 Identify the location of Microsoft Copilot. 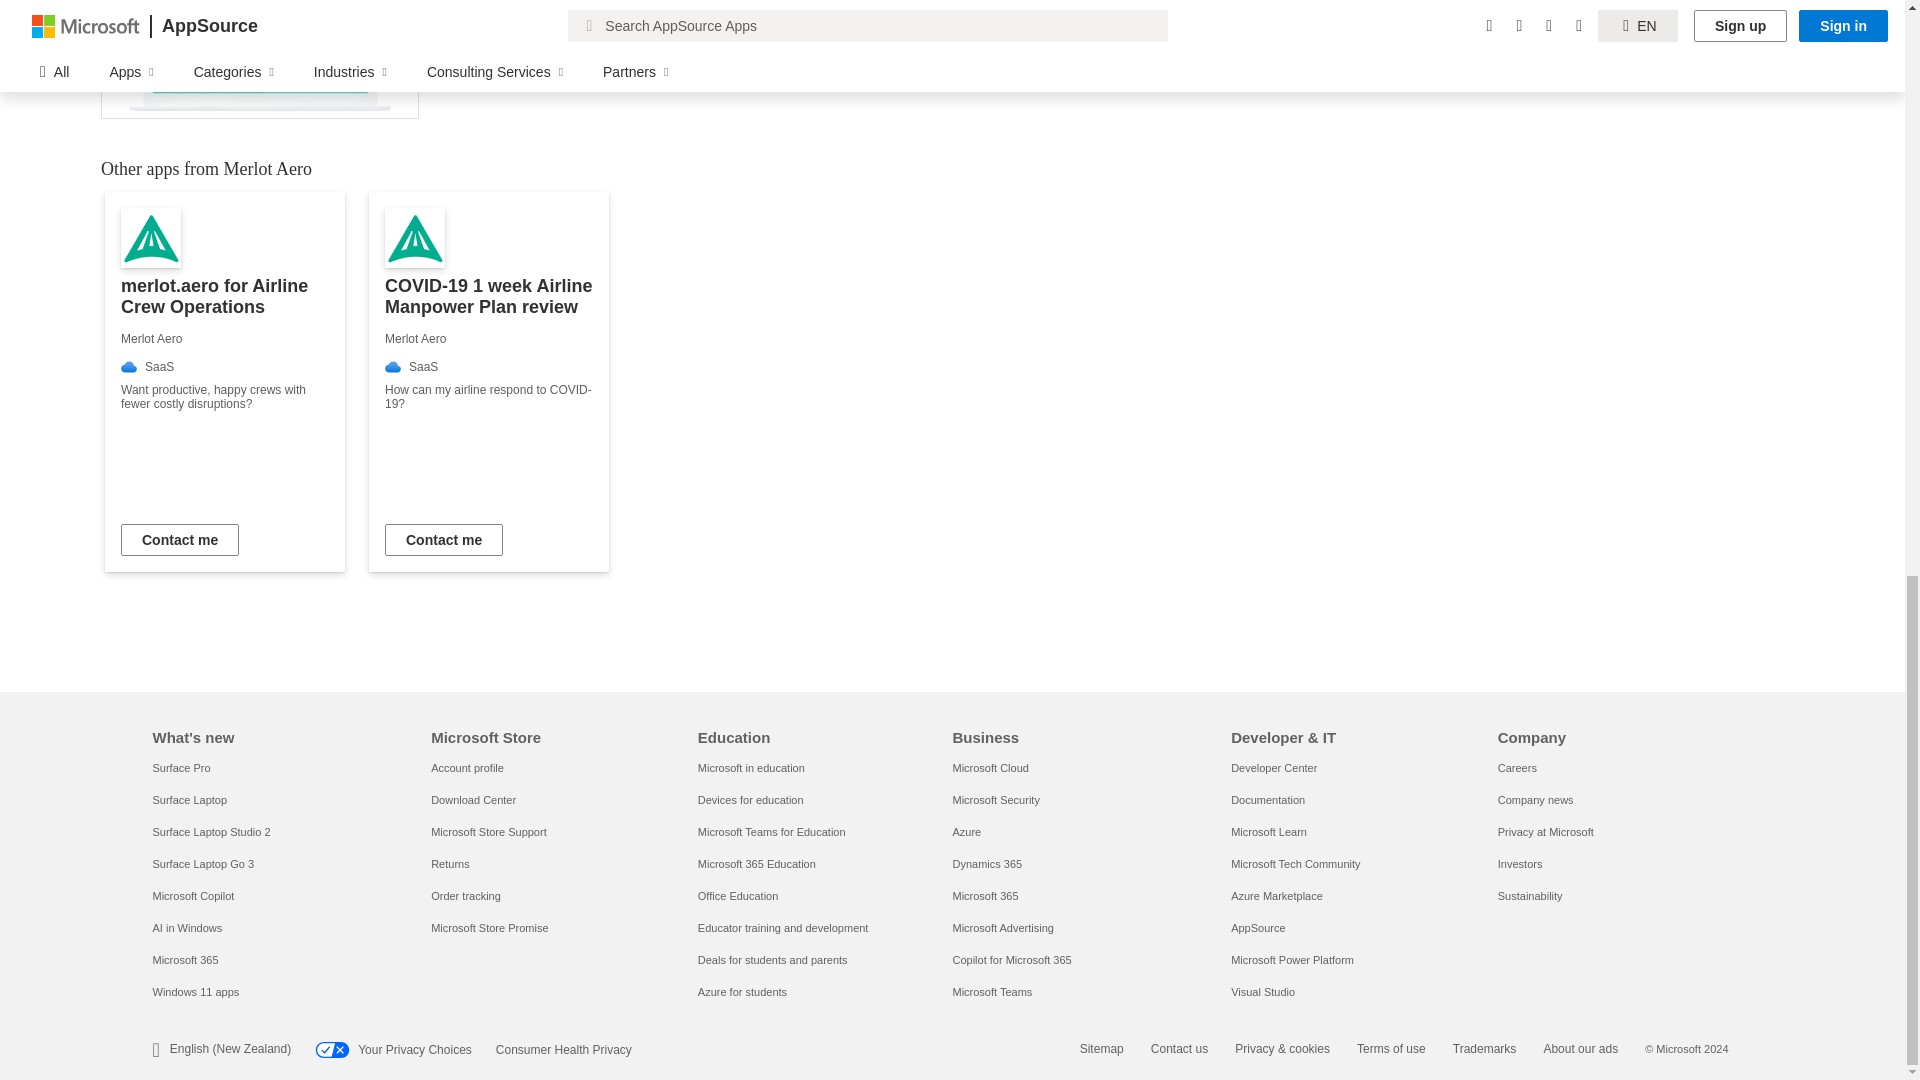
(192, 895).